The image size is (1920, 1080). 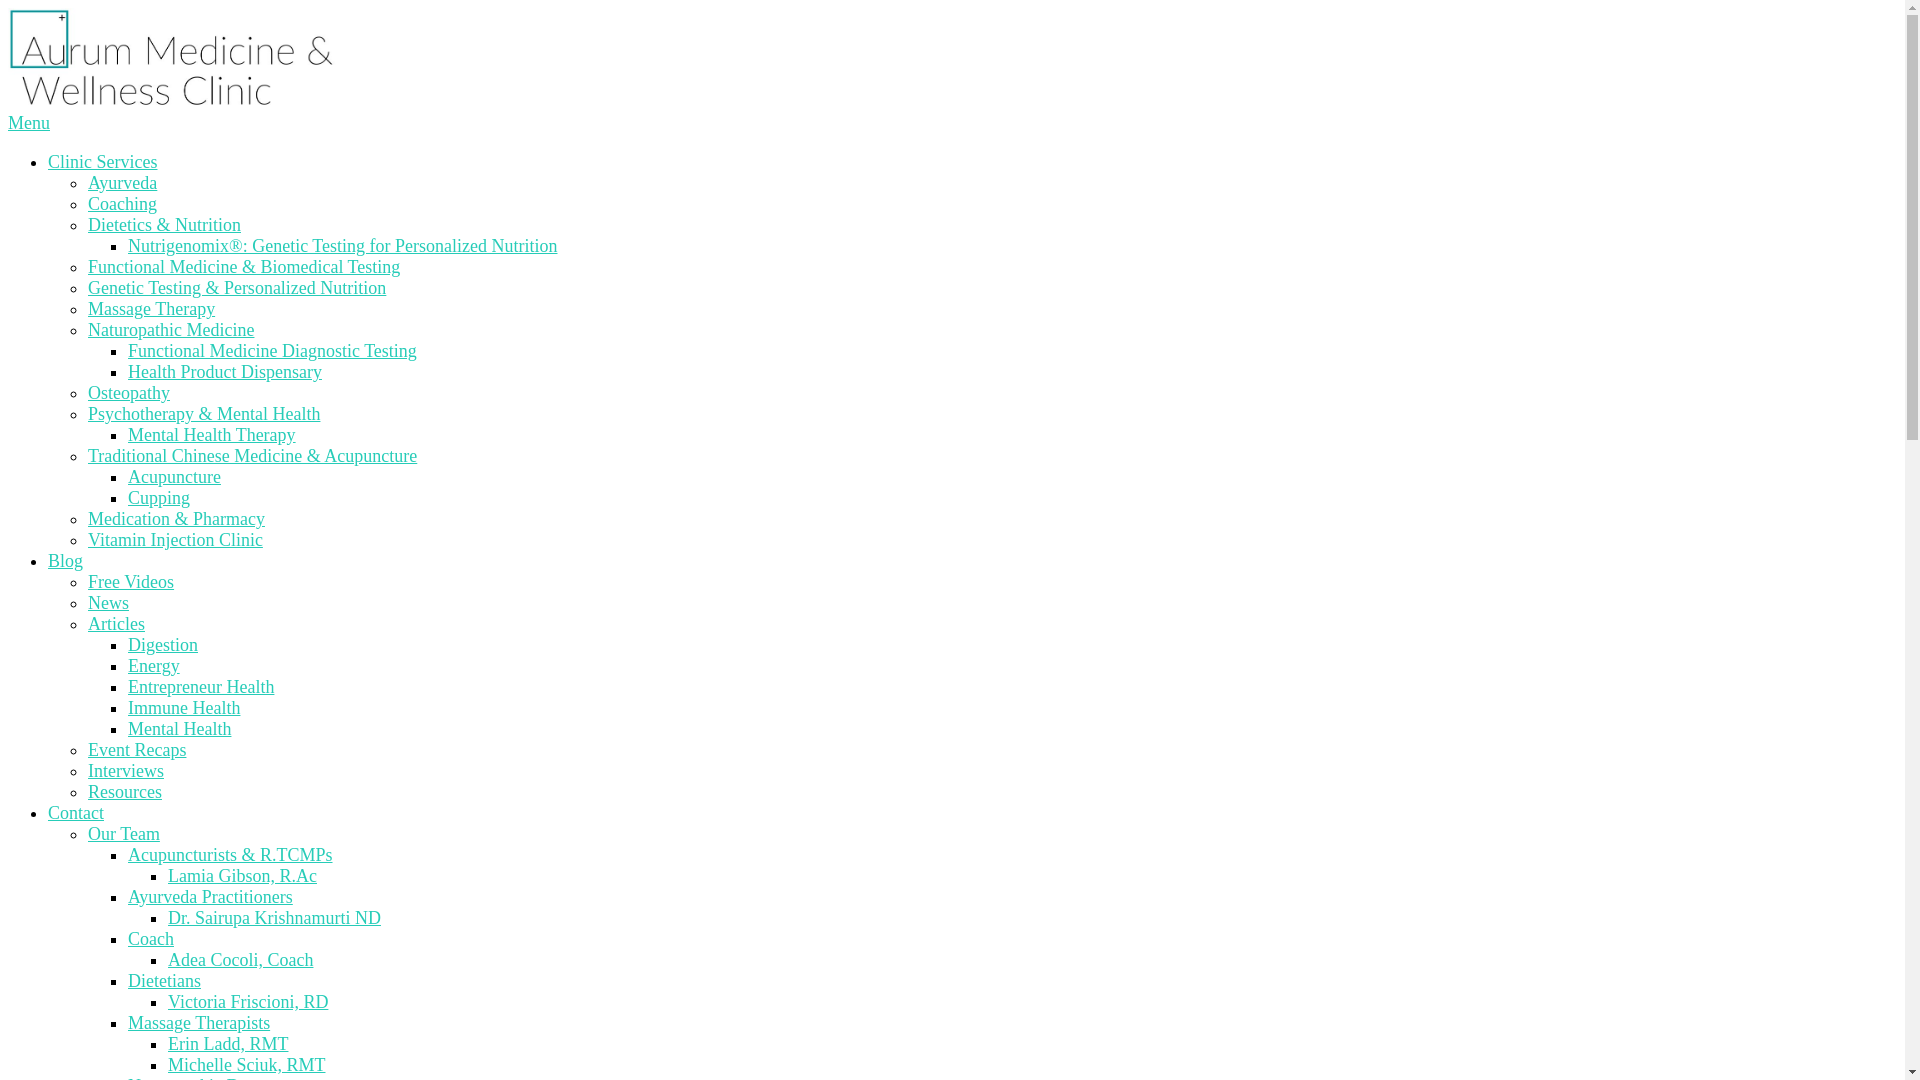 What do you see at coordinates (237, 288) in the screenshot?
I see `Genetic Testing & Personalized Nutrition` at bounding box center [237, 288].